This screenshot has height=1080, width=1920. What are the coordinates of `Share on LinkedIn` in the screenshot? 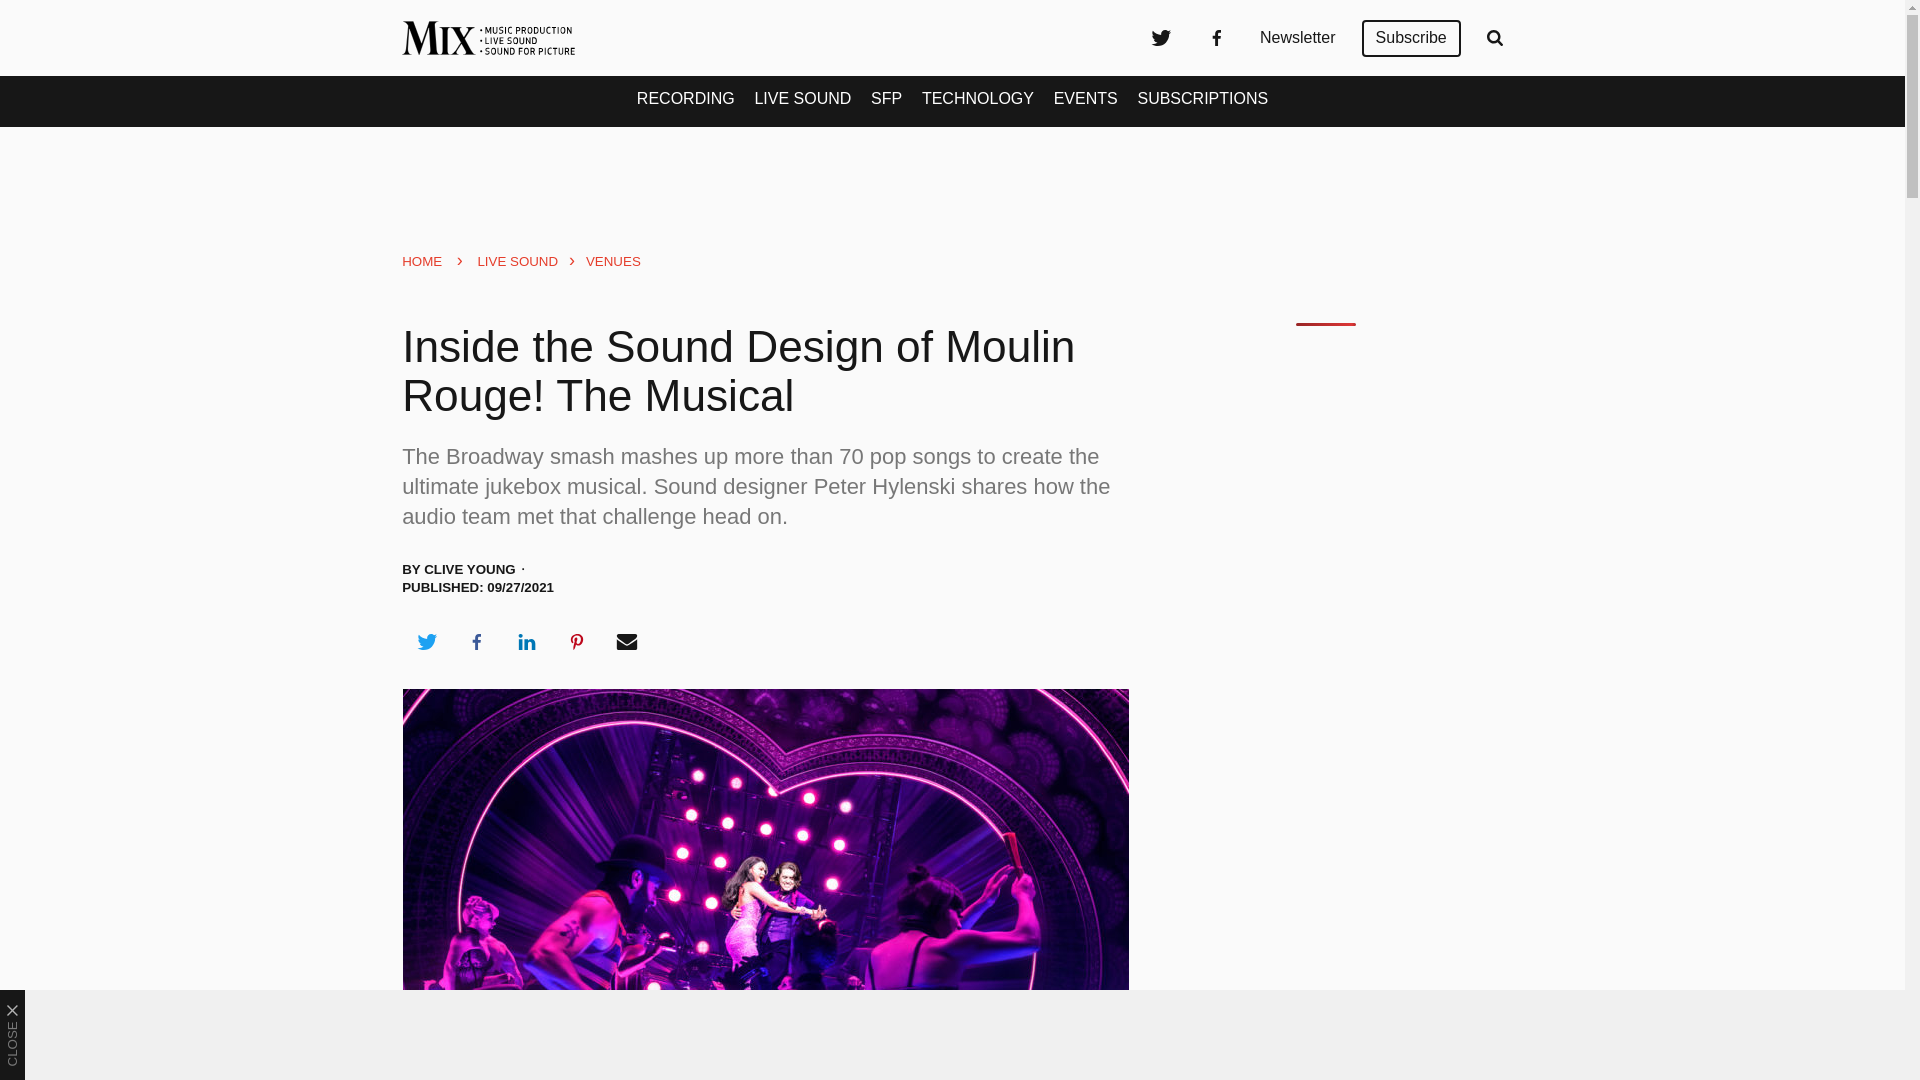 It's located at (526, 642).